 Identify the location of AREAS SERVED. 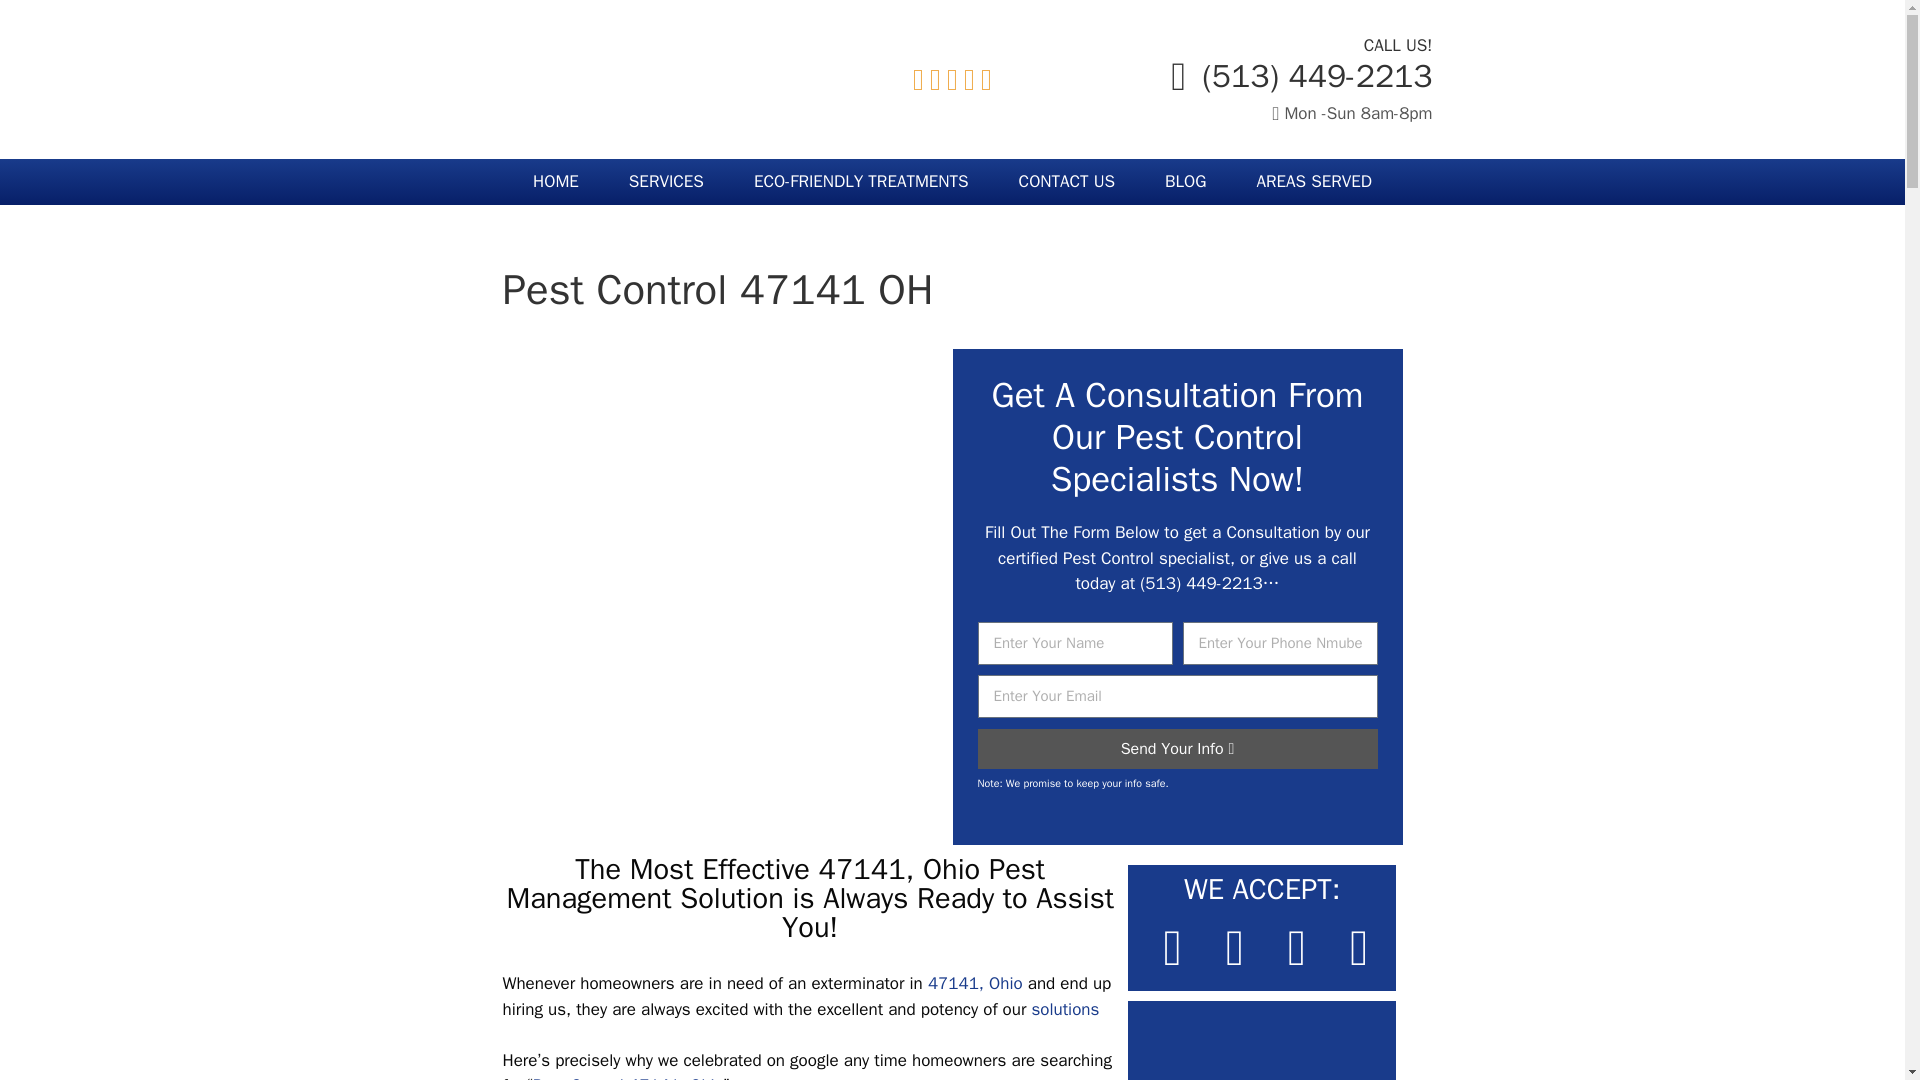
(1314, 182).